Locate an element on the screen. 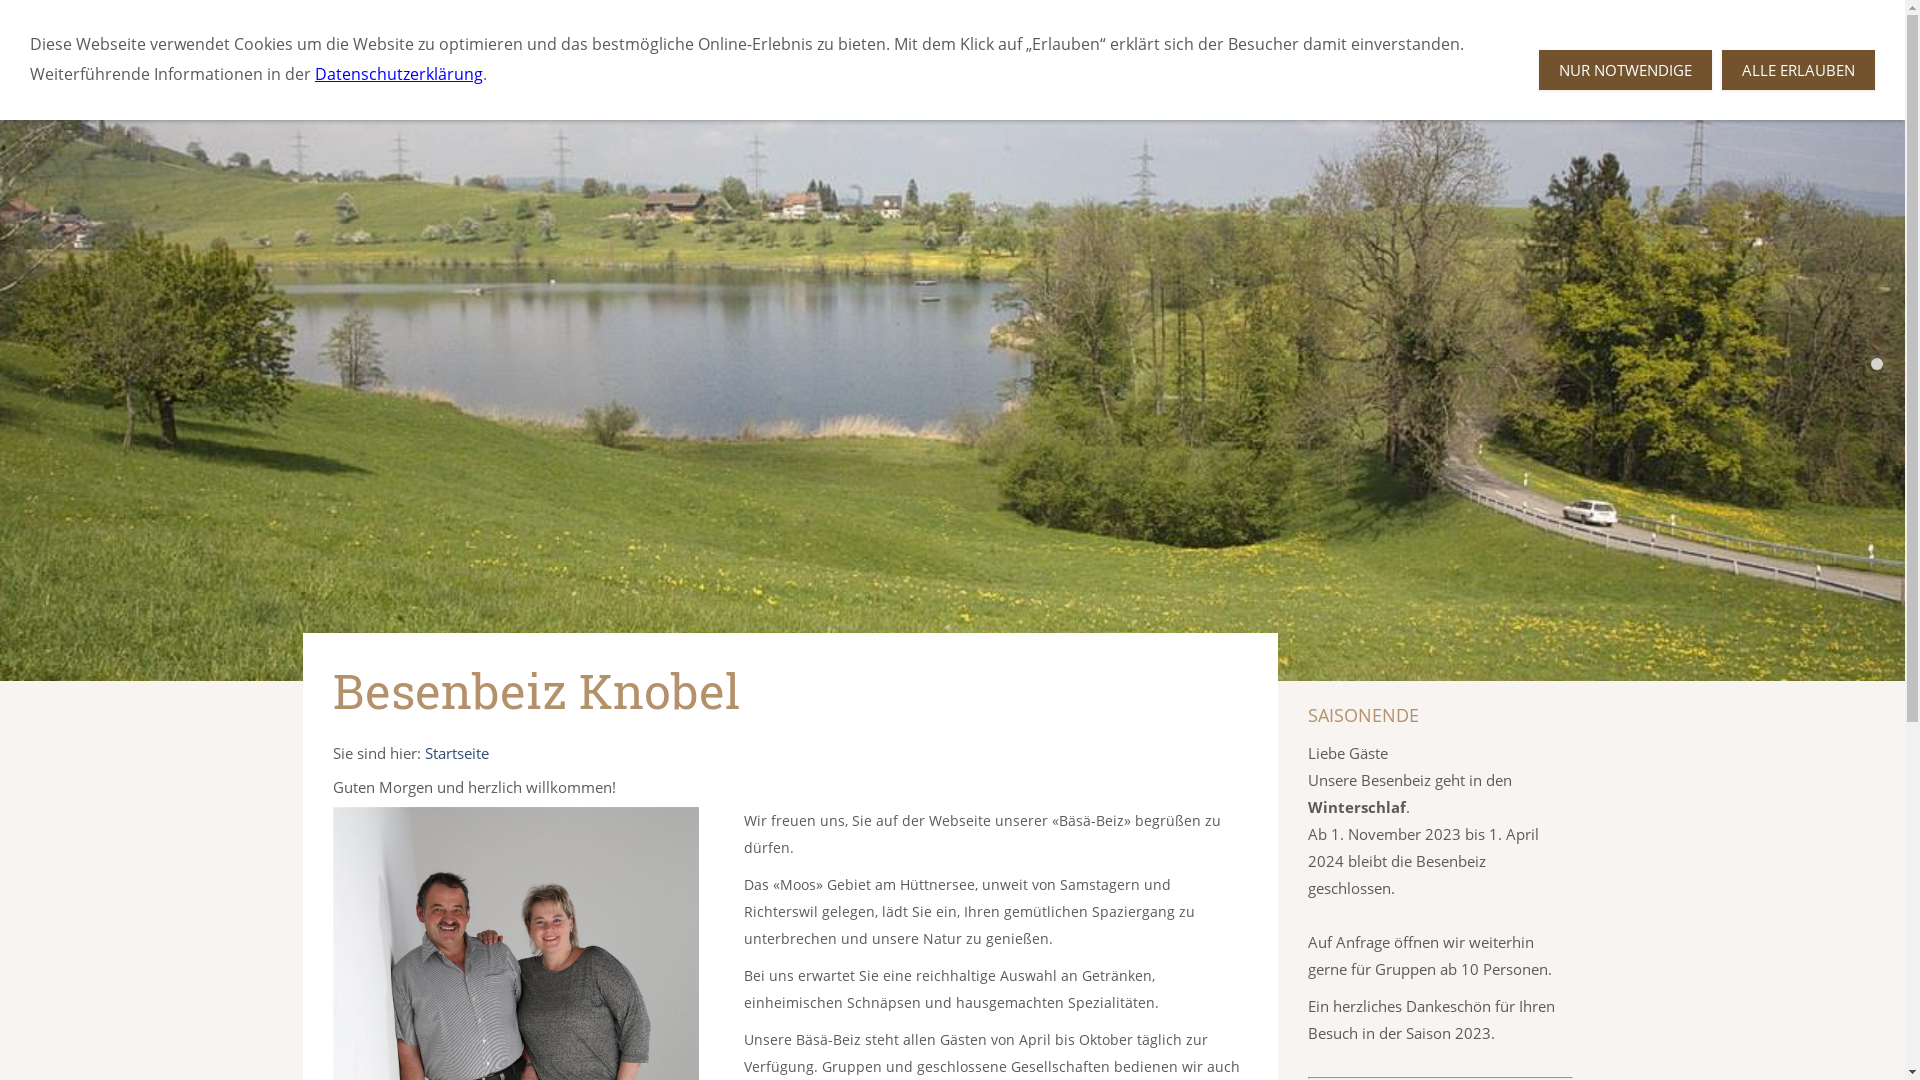 This screenshot has height=1080, width=1920. ALLE ERLAUBEN is located at coordinates (1798, 70).